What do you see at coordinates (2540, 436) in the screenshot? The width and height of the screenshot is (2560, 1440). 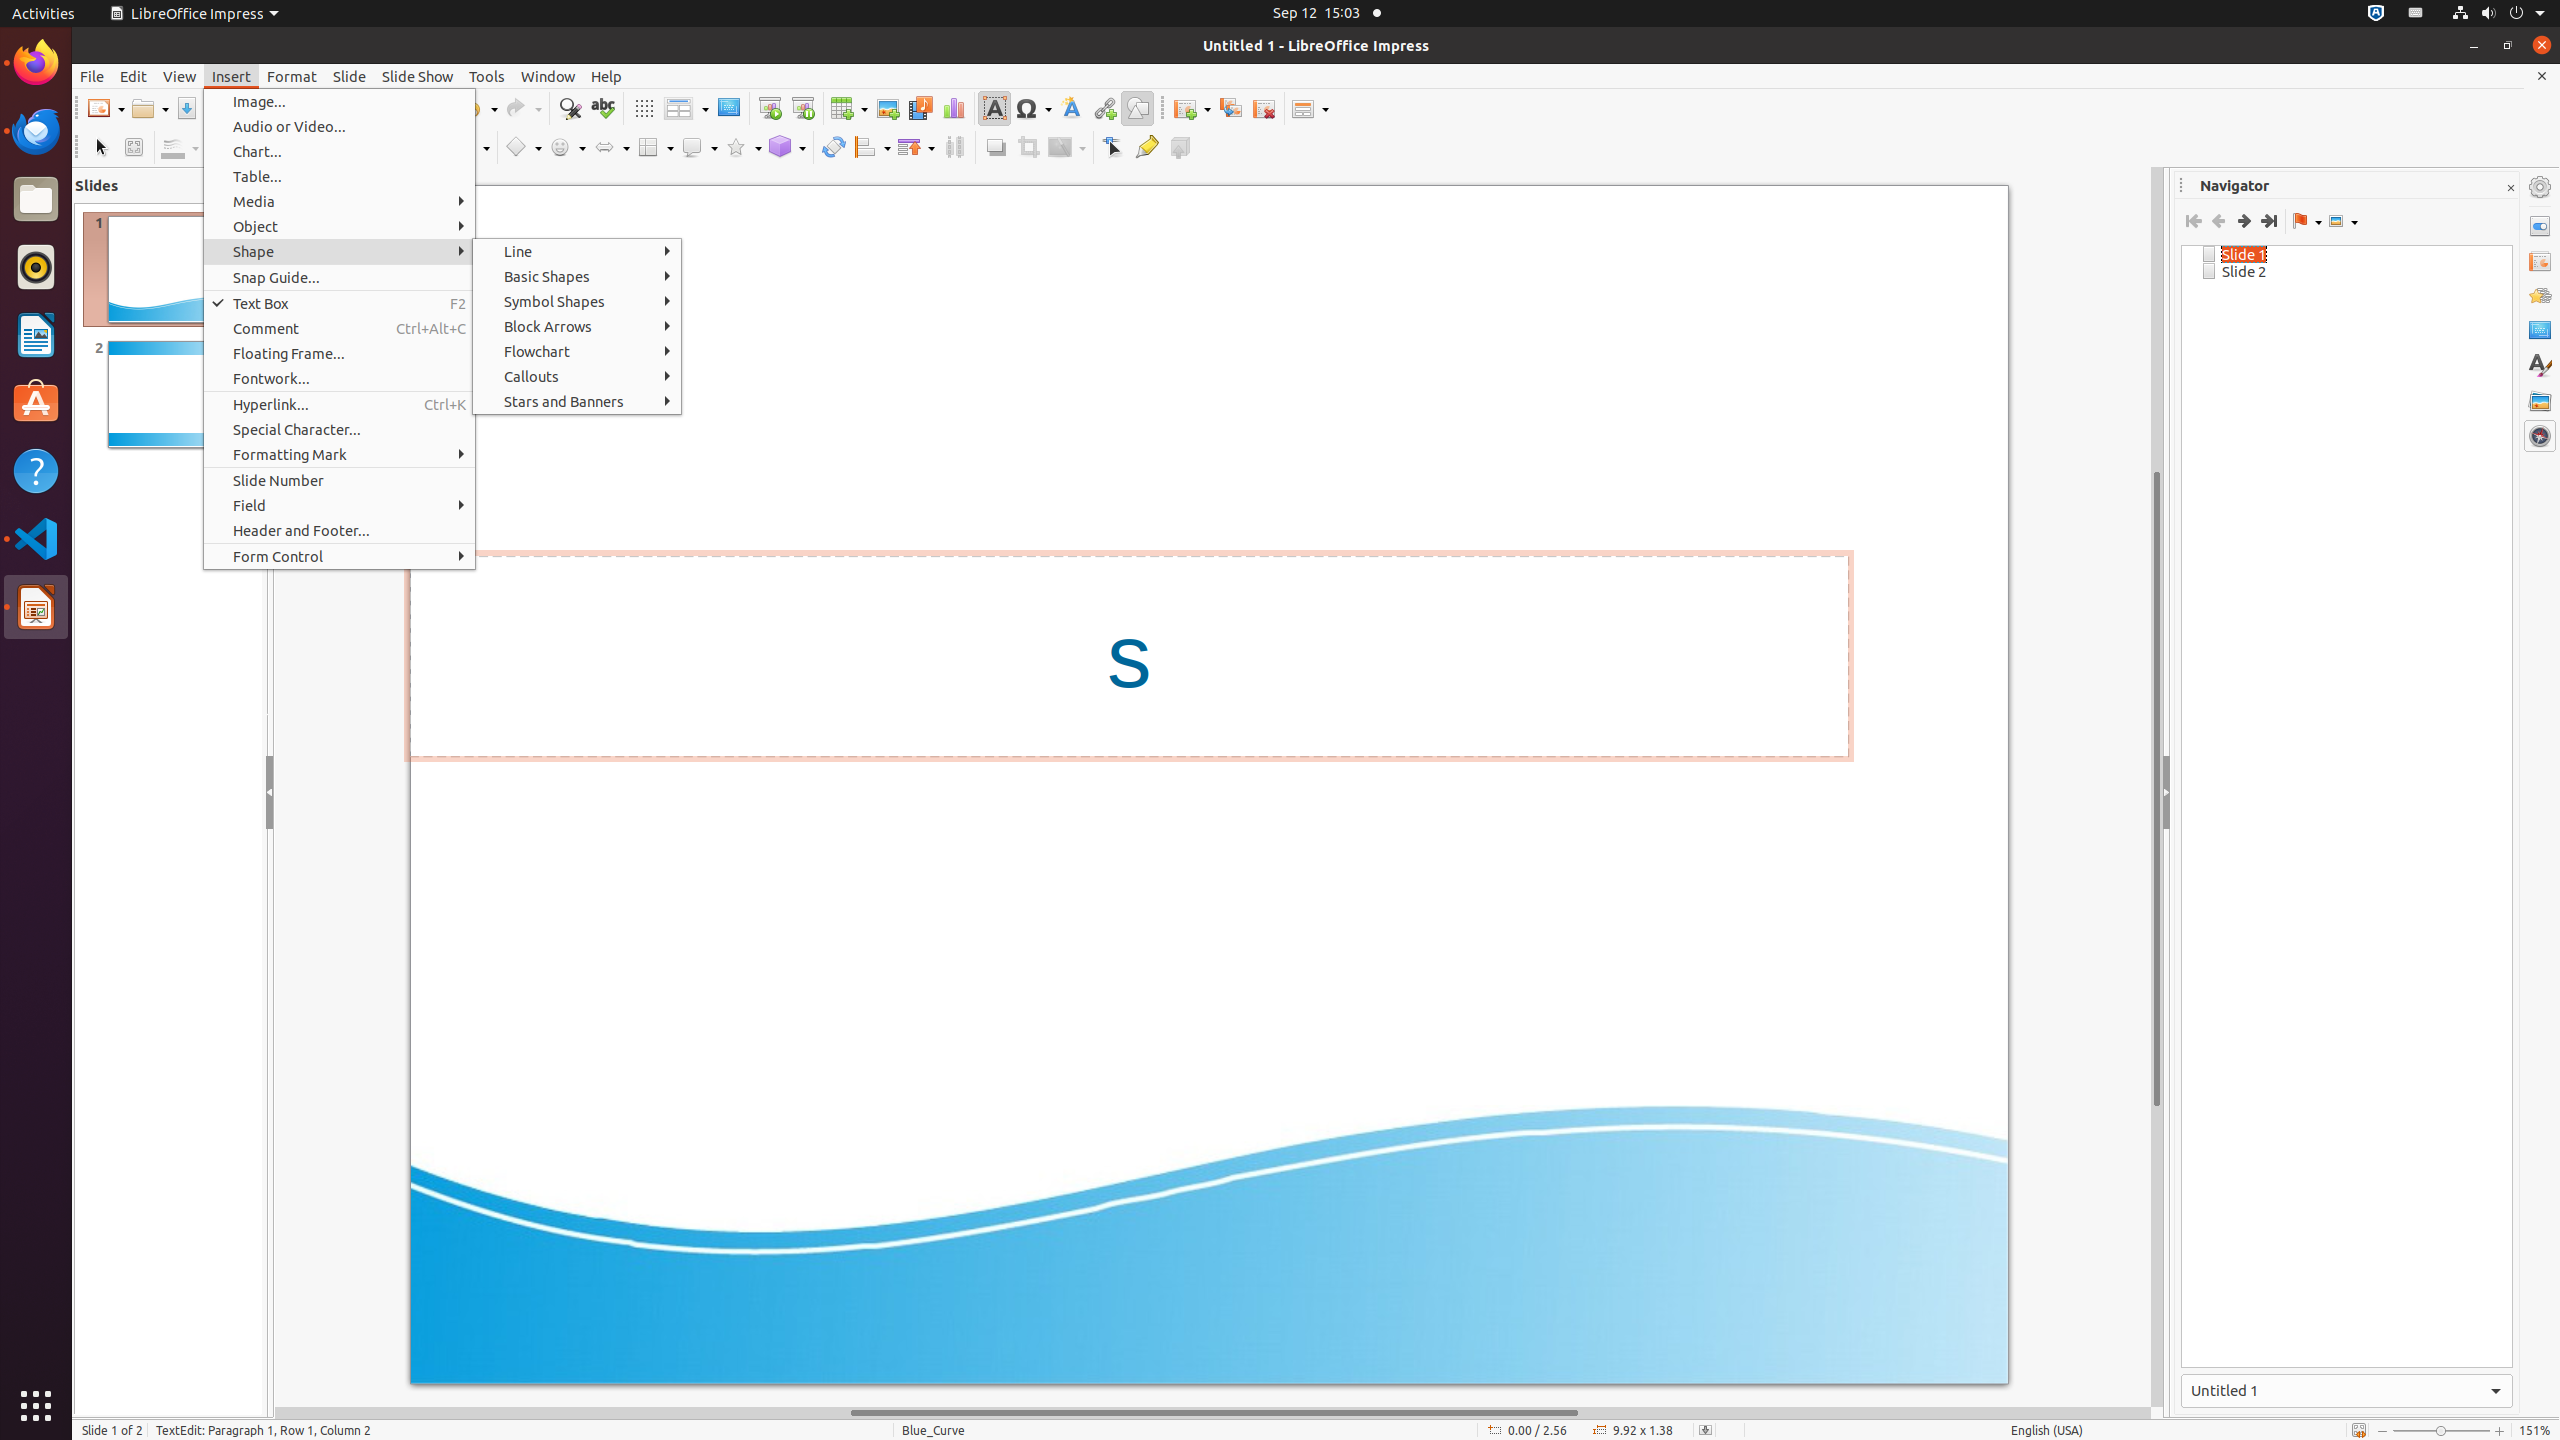 I see `Navigator` at bounding box center [2540, 436].